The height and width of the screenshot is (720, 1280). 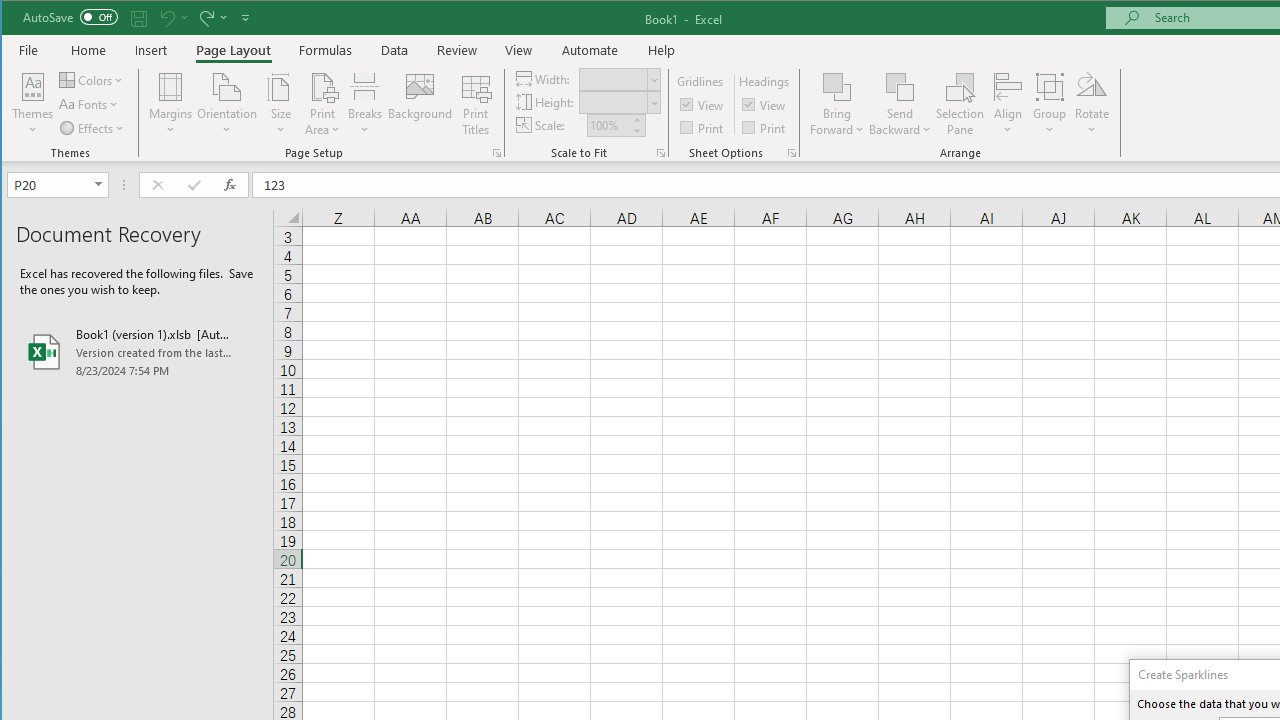 What do you see at coordinates (590, 50) in the screenshot?
I see `Automate` at bounding box center [590, 50].